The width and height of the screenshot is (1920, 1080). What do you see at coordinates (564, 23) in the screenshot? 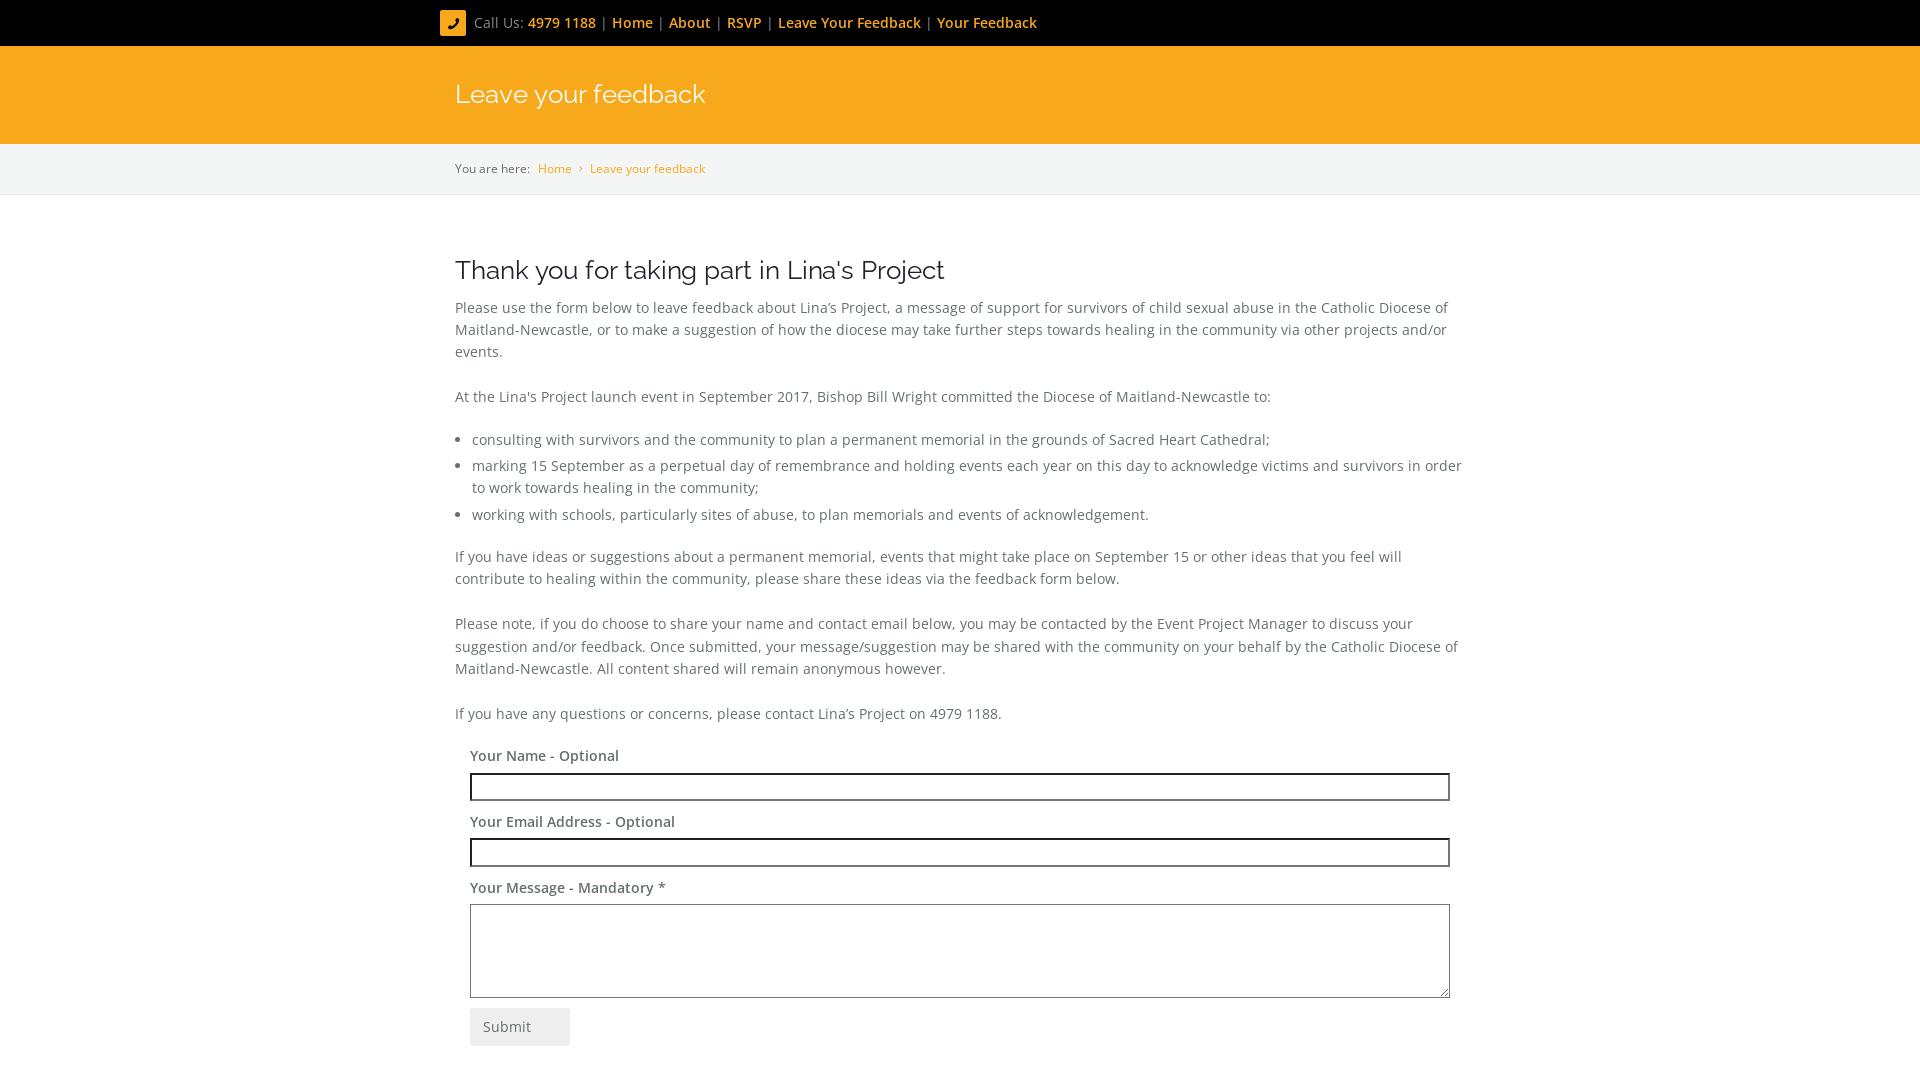
I see `4979 1188` at bounding box center [564, 23].